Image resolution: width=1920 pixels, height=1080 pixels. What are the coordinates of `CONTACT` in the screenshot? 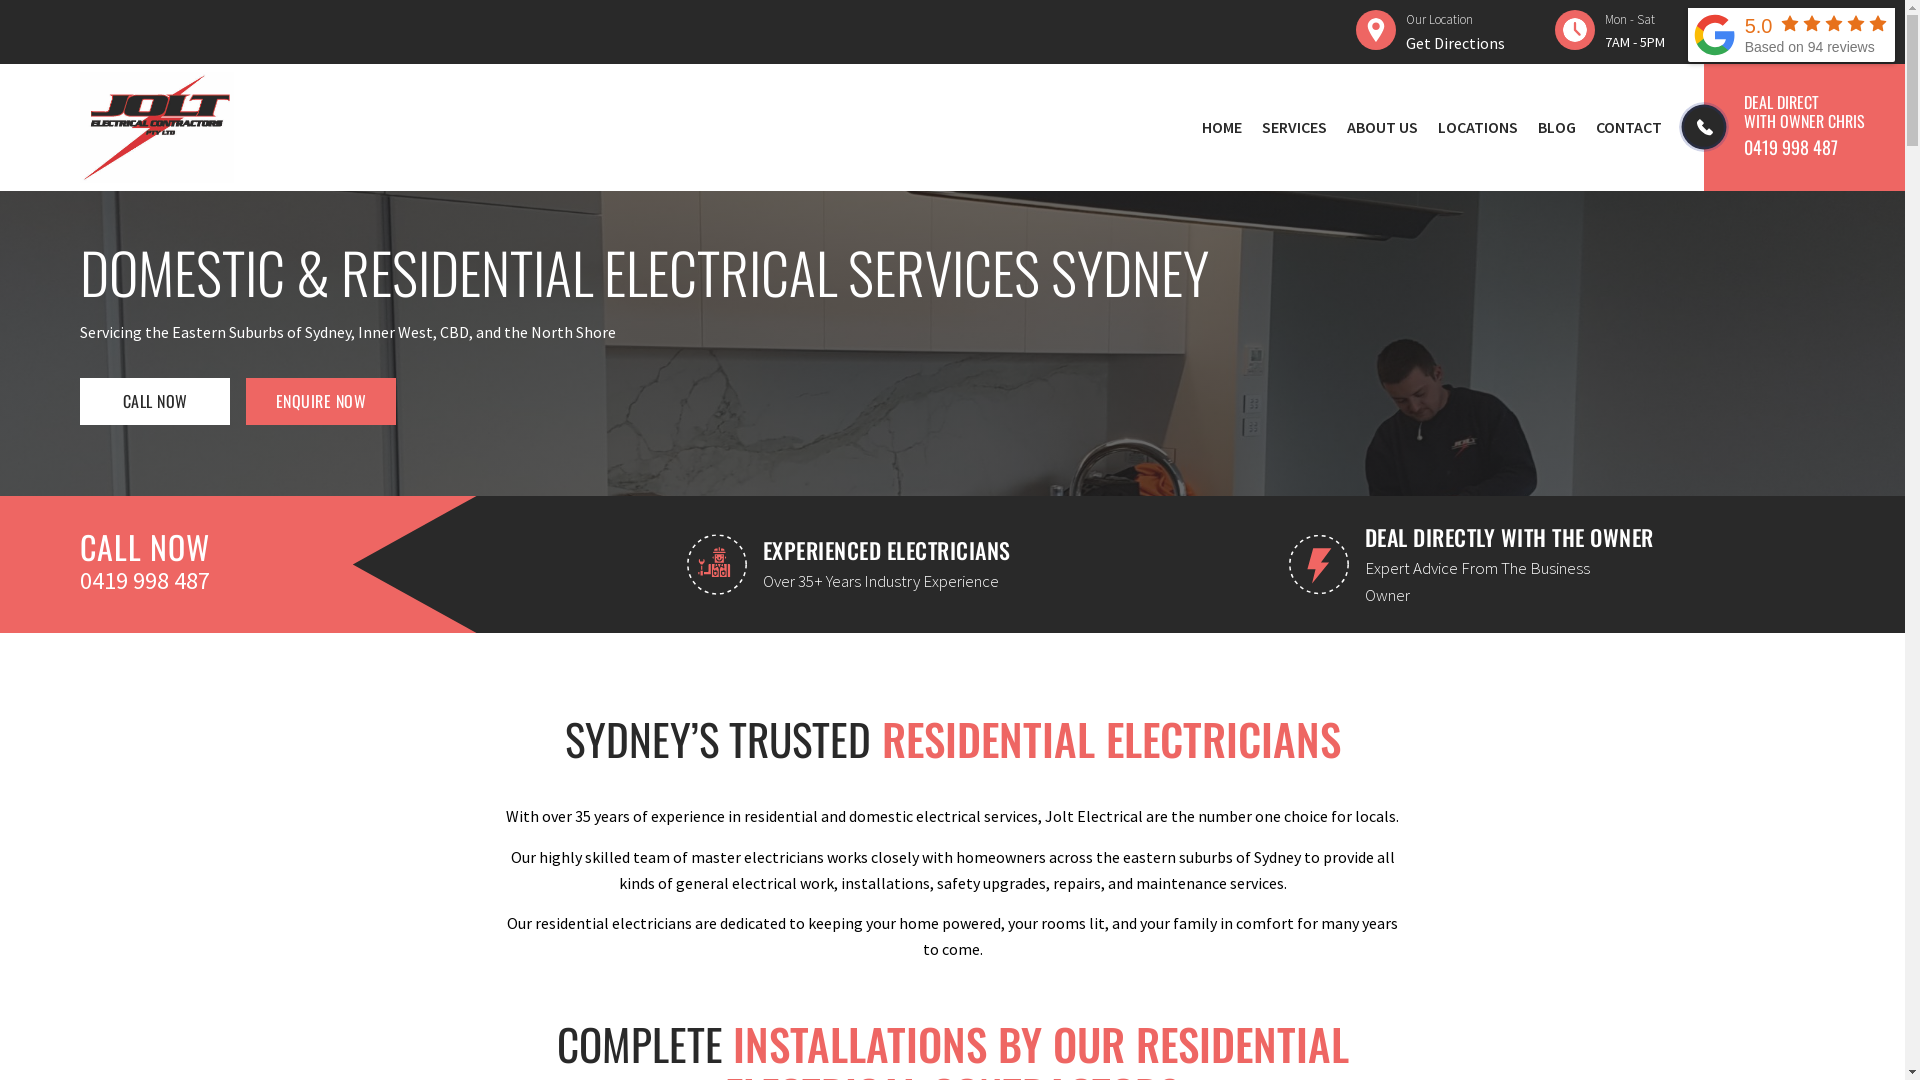 It's located at (1629, 127).